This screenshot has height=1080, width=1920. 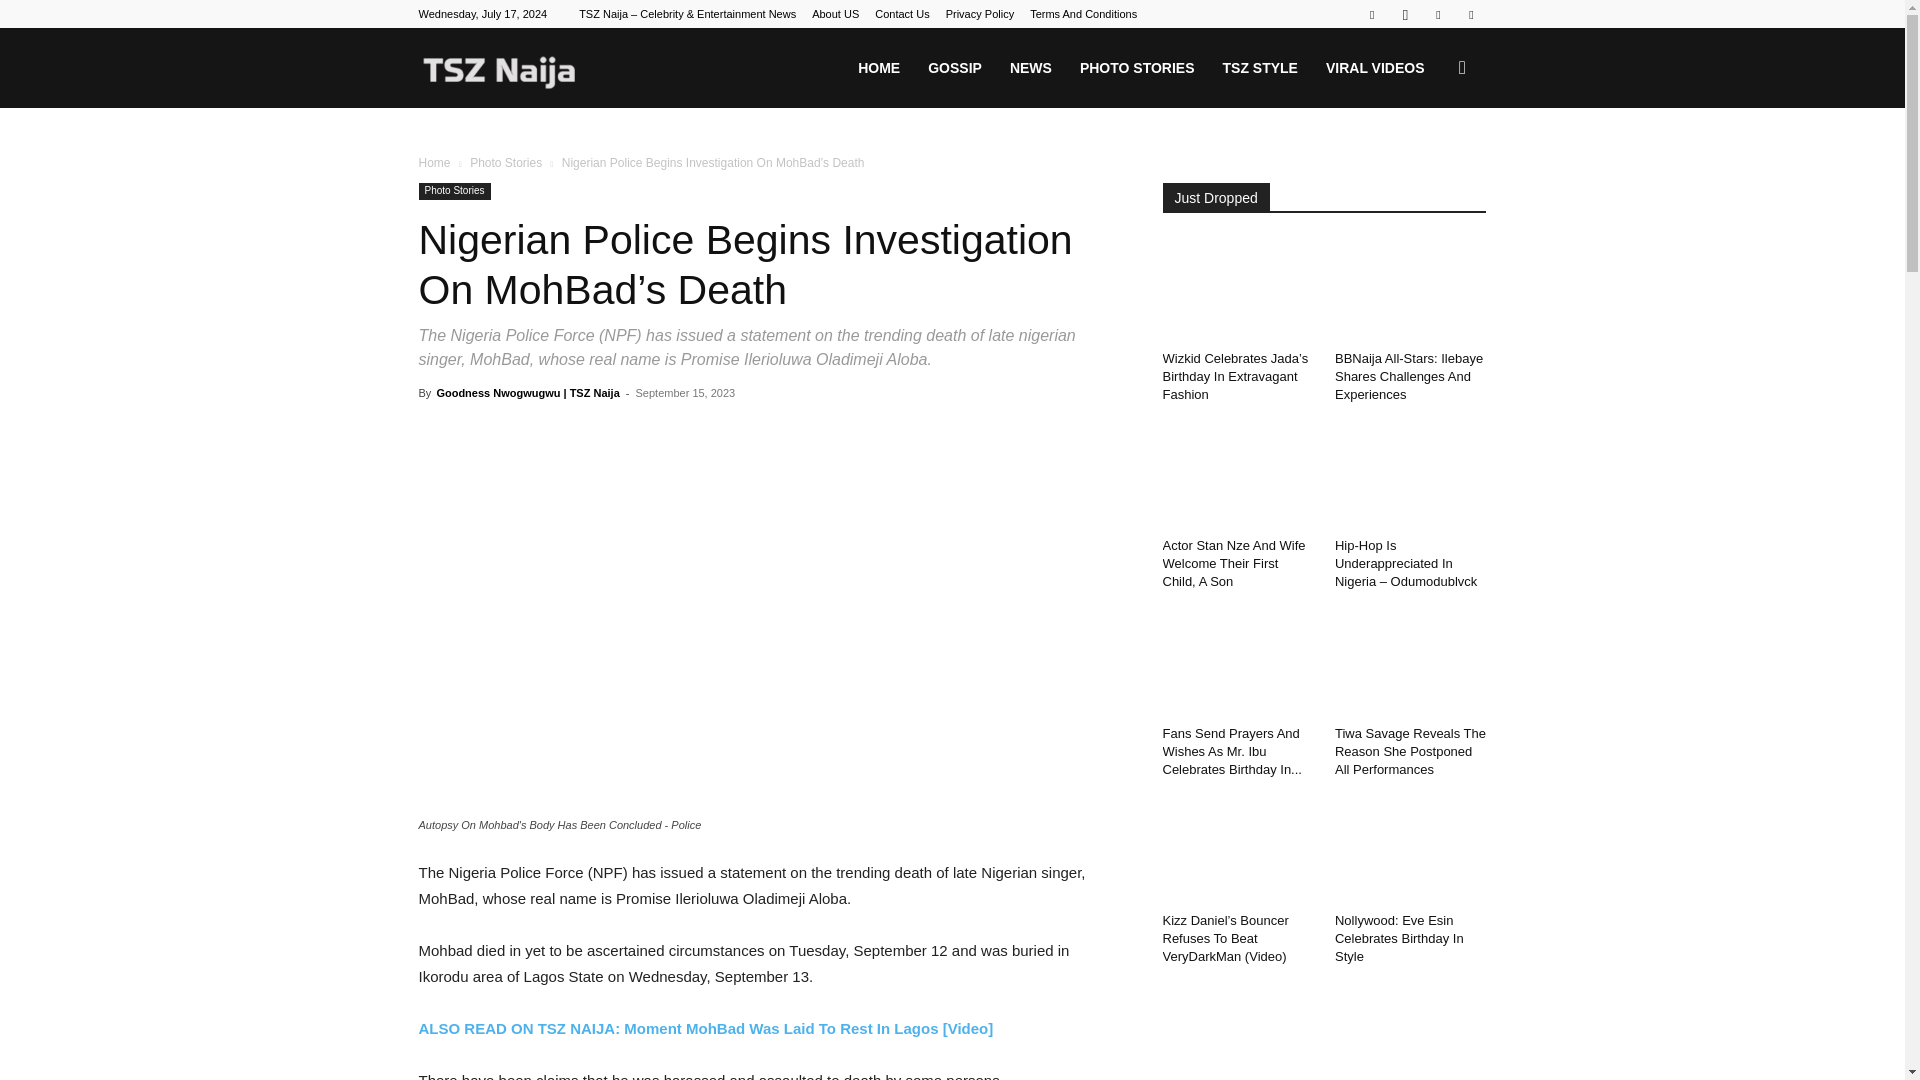 I want to click on Terms And Conditions, so click(x=1082, y=14).